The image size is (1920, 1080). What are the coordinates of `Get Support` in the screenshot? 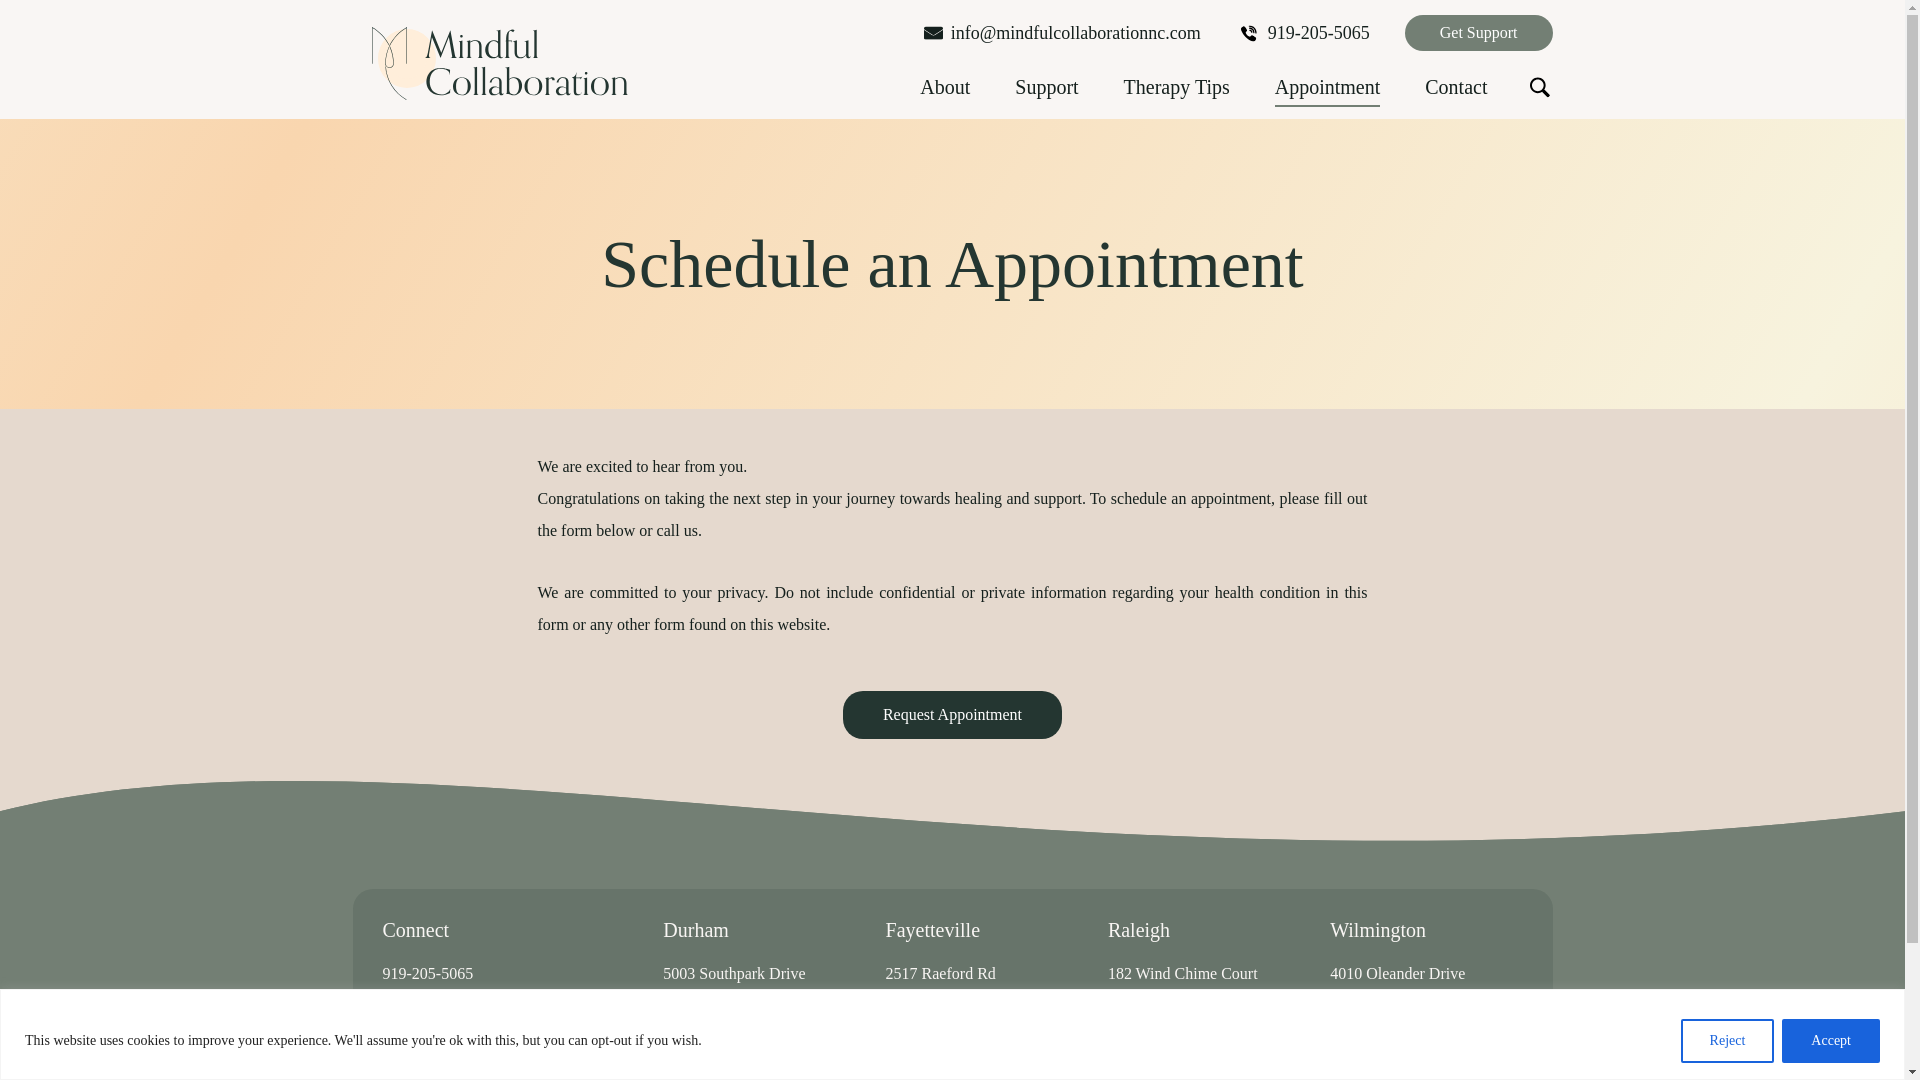 It's located at (1479, 32).